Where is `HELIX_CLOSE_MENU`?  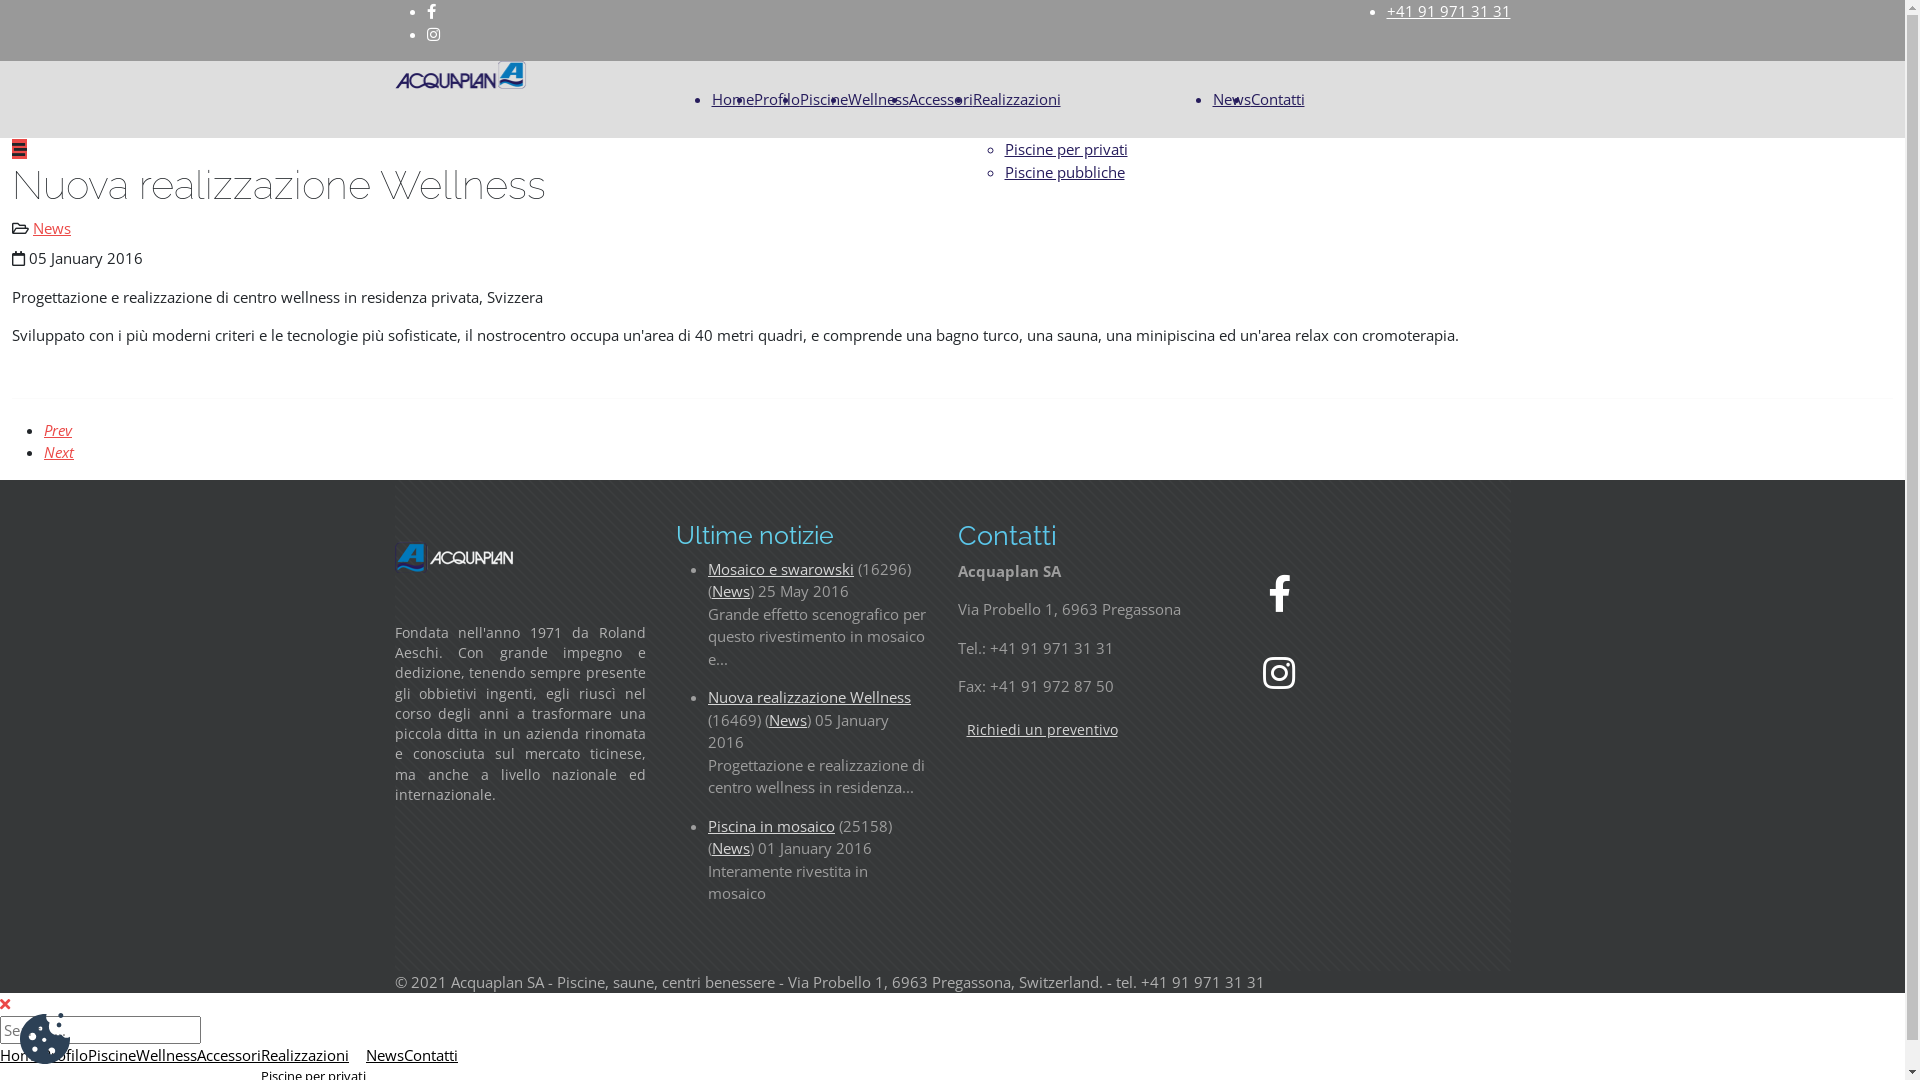
HELIX_CLOSE_MENU is located at coordinates (5, 1004).